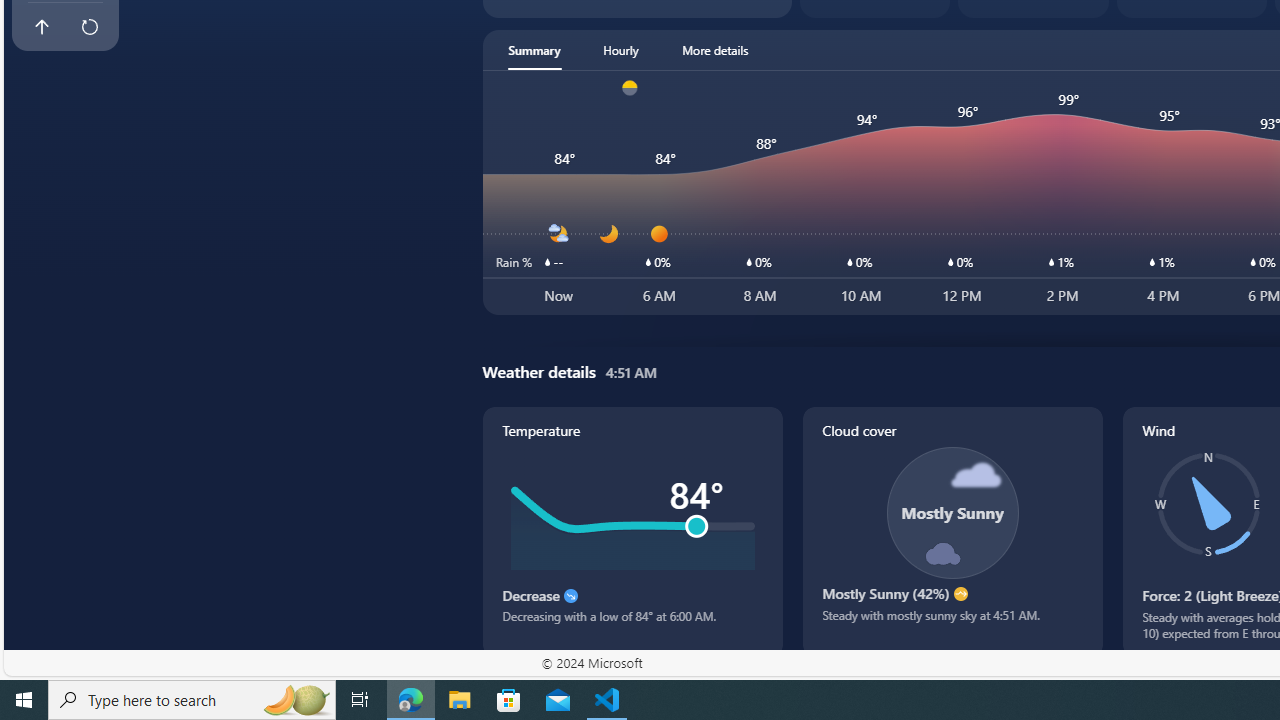  I want to click on Steady with mostly sunny sky at 4:51 AM., so click(952, 622).